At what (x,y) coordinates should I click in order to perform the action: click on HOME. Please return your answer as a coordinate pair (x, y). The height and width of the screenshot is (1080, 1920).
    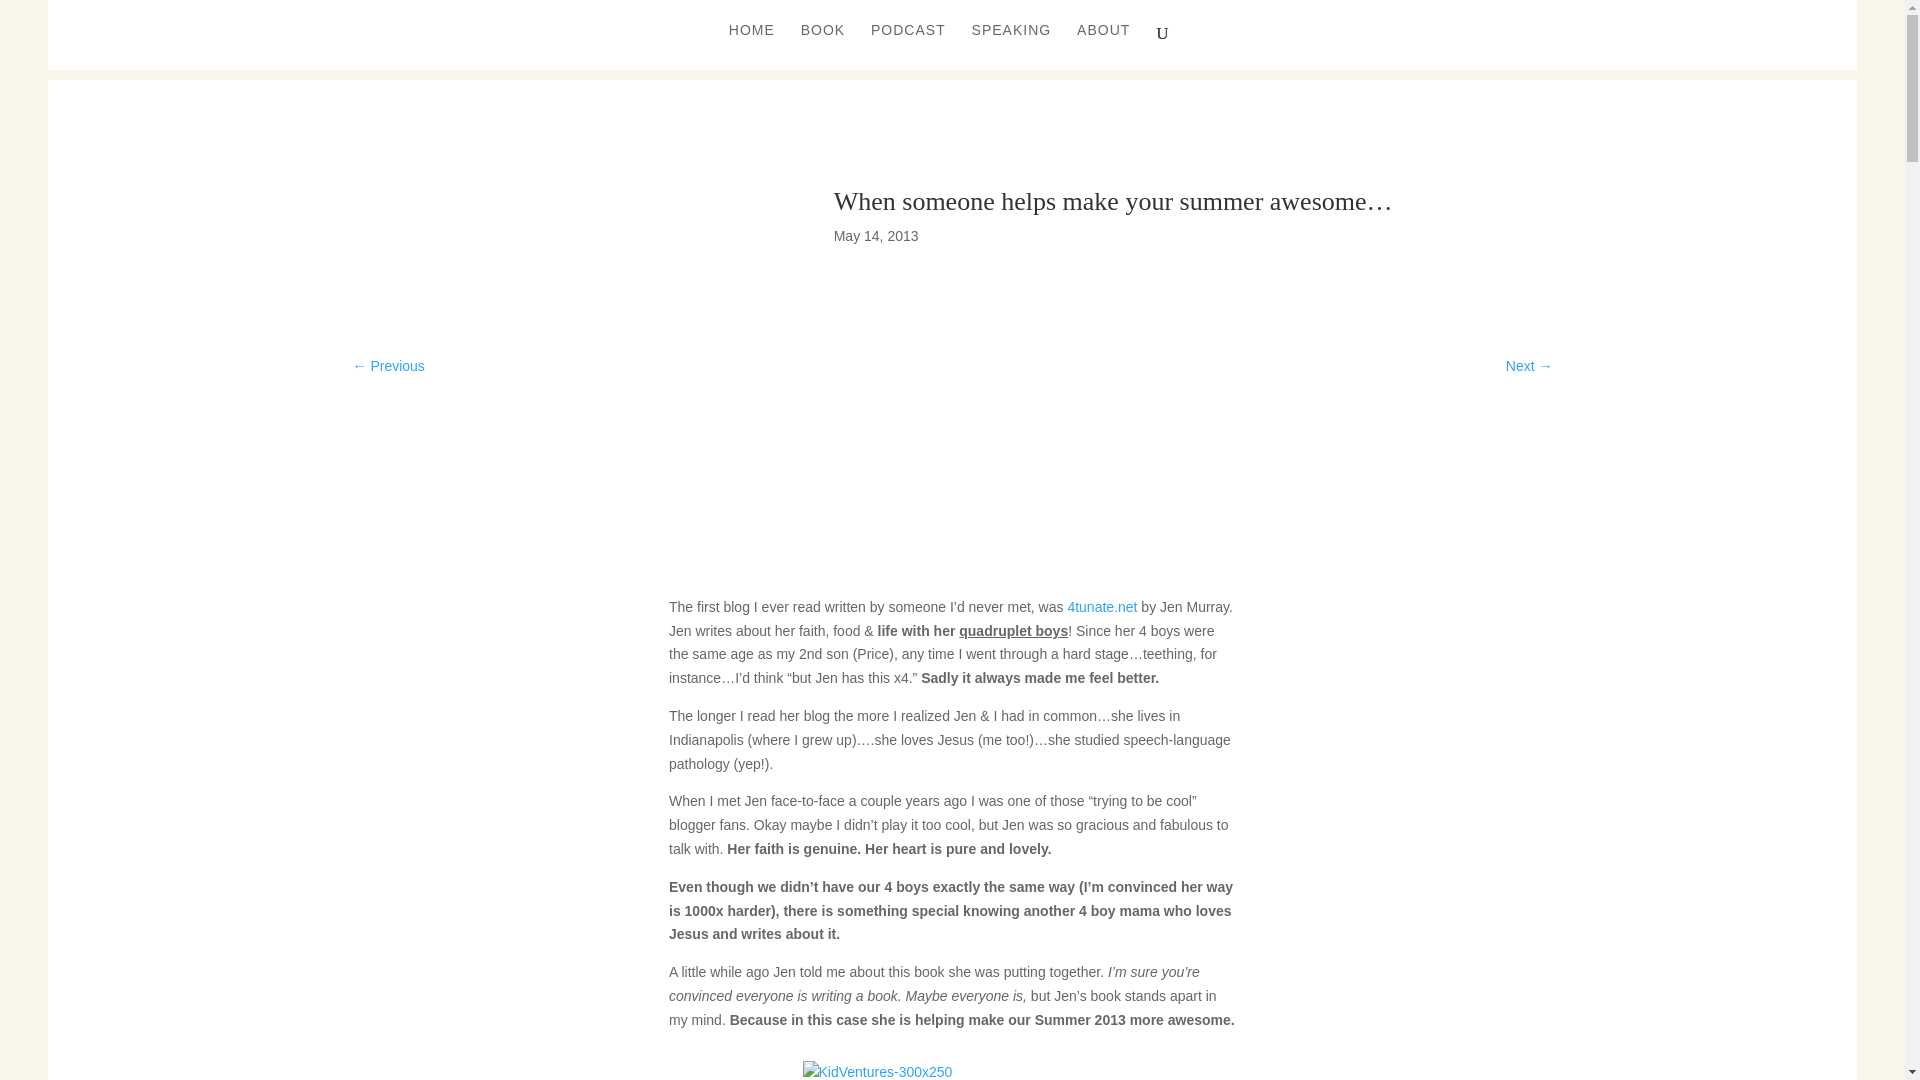
    Looking at the image, I should click on (752, 46).